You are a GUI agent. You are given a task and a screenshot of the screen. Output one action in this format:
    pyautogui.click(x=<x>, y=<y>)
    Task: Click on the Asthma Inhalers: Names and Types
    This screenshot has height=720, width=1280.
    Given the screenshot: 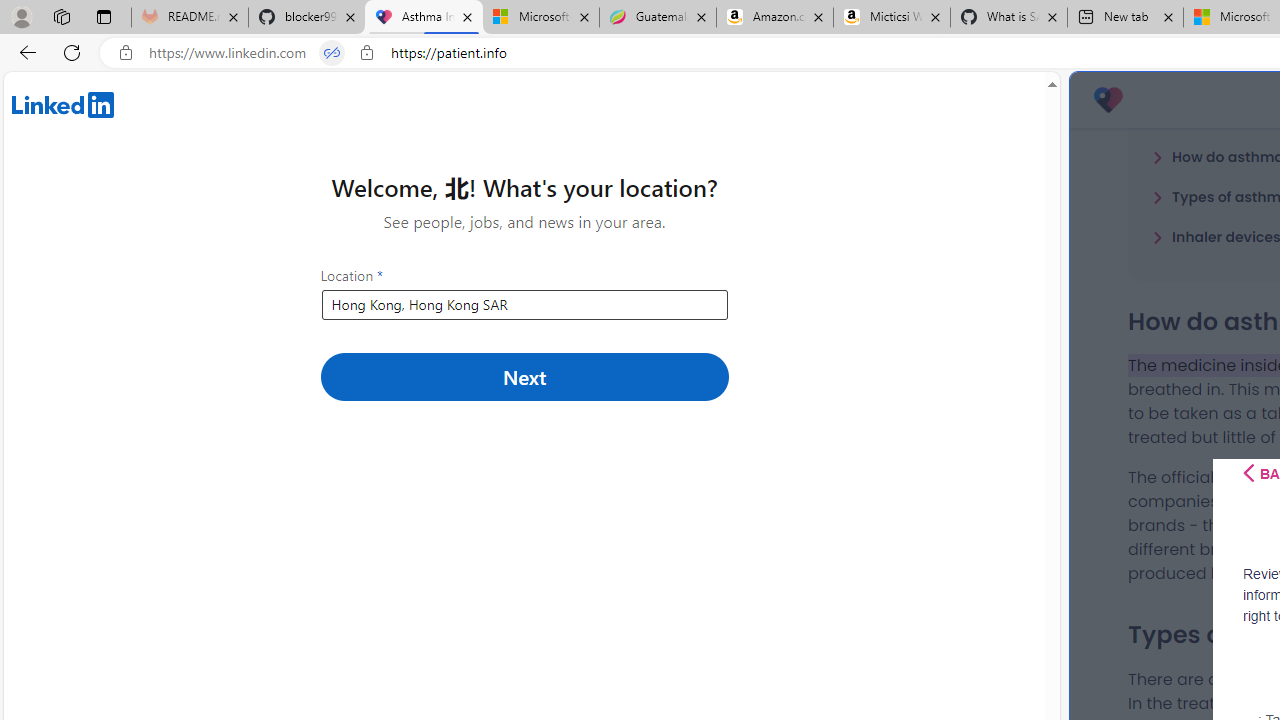 What is the action you would take?
    pyautogui.click(x=424, y=18)
    